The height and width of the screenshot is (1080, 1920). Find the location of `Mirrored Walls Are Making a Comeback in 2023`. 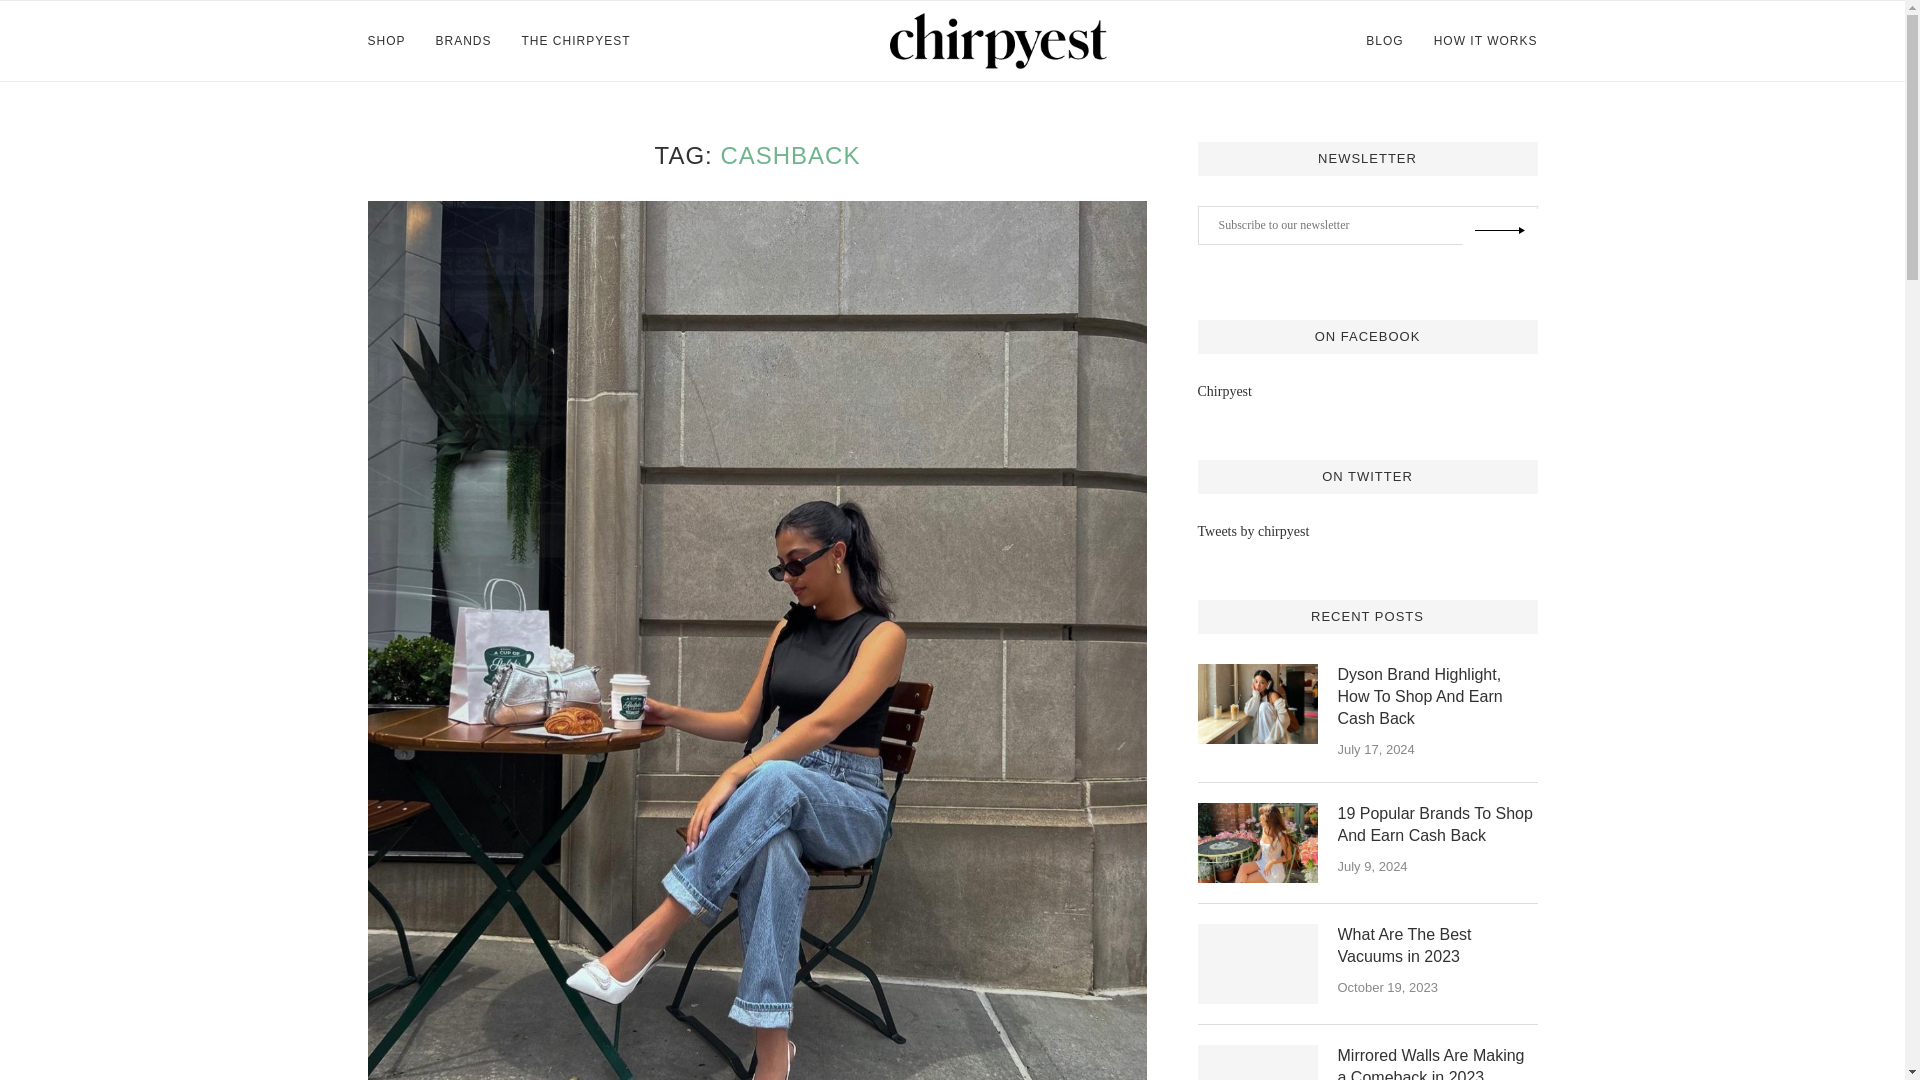

Mirrored Walls Are Making a Comeback in 2023 is located at coordinates (1438, 1062).